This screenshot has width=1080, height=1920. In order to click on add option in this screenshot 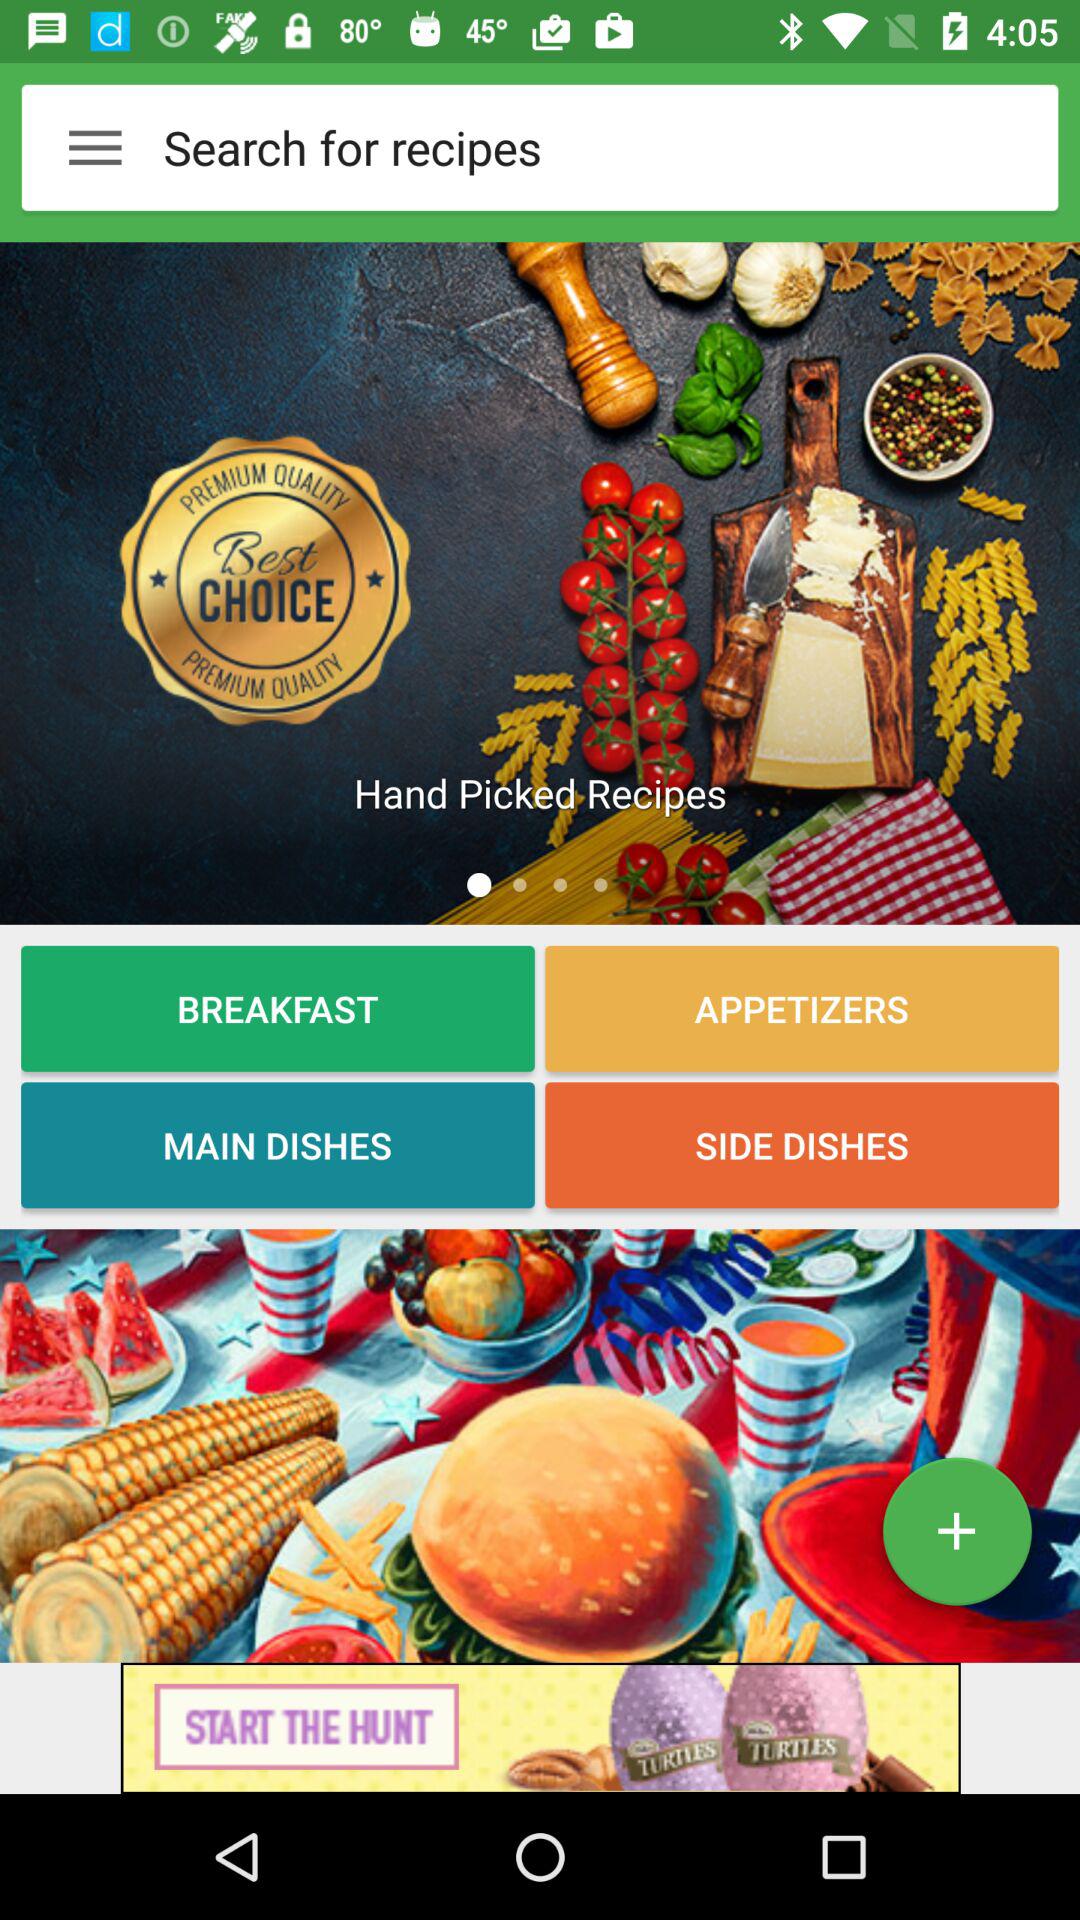, I will do `click(956, 1539)`.